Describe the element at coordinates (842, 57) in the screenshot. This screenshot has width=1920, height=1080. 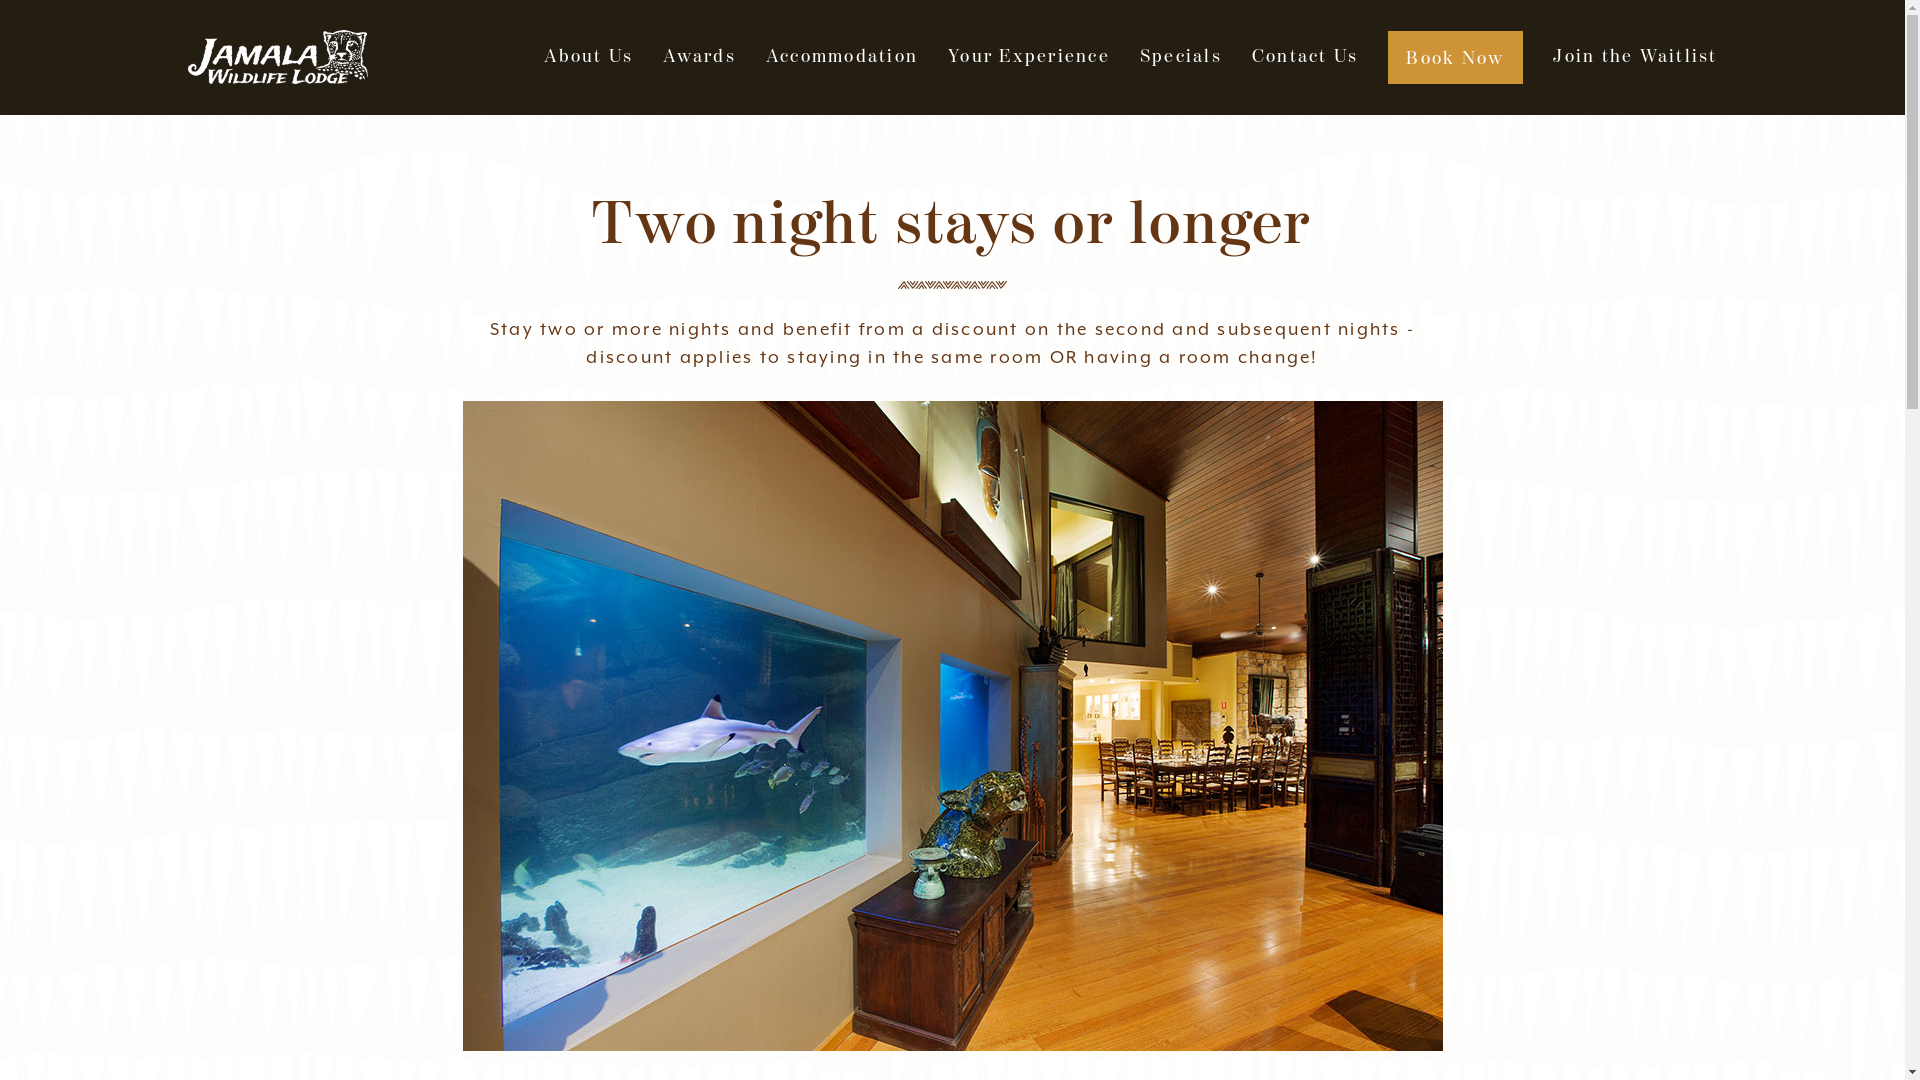
I see `Accommodation` at that location.